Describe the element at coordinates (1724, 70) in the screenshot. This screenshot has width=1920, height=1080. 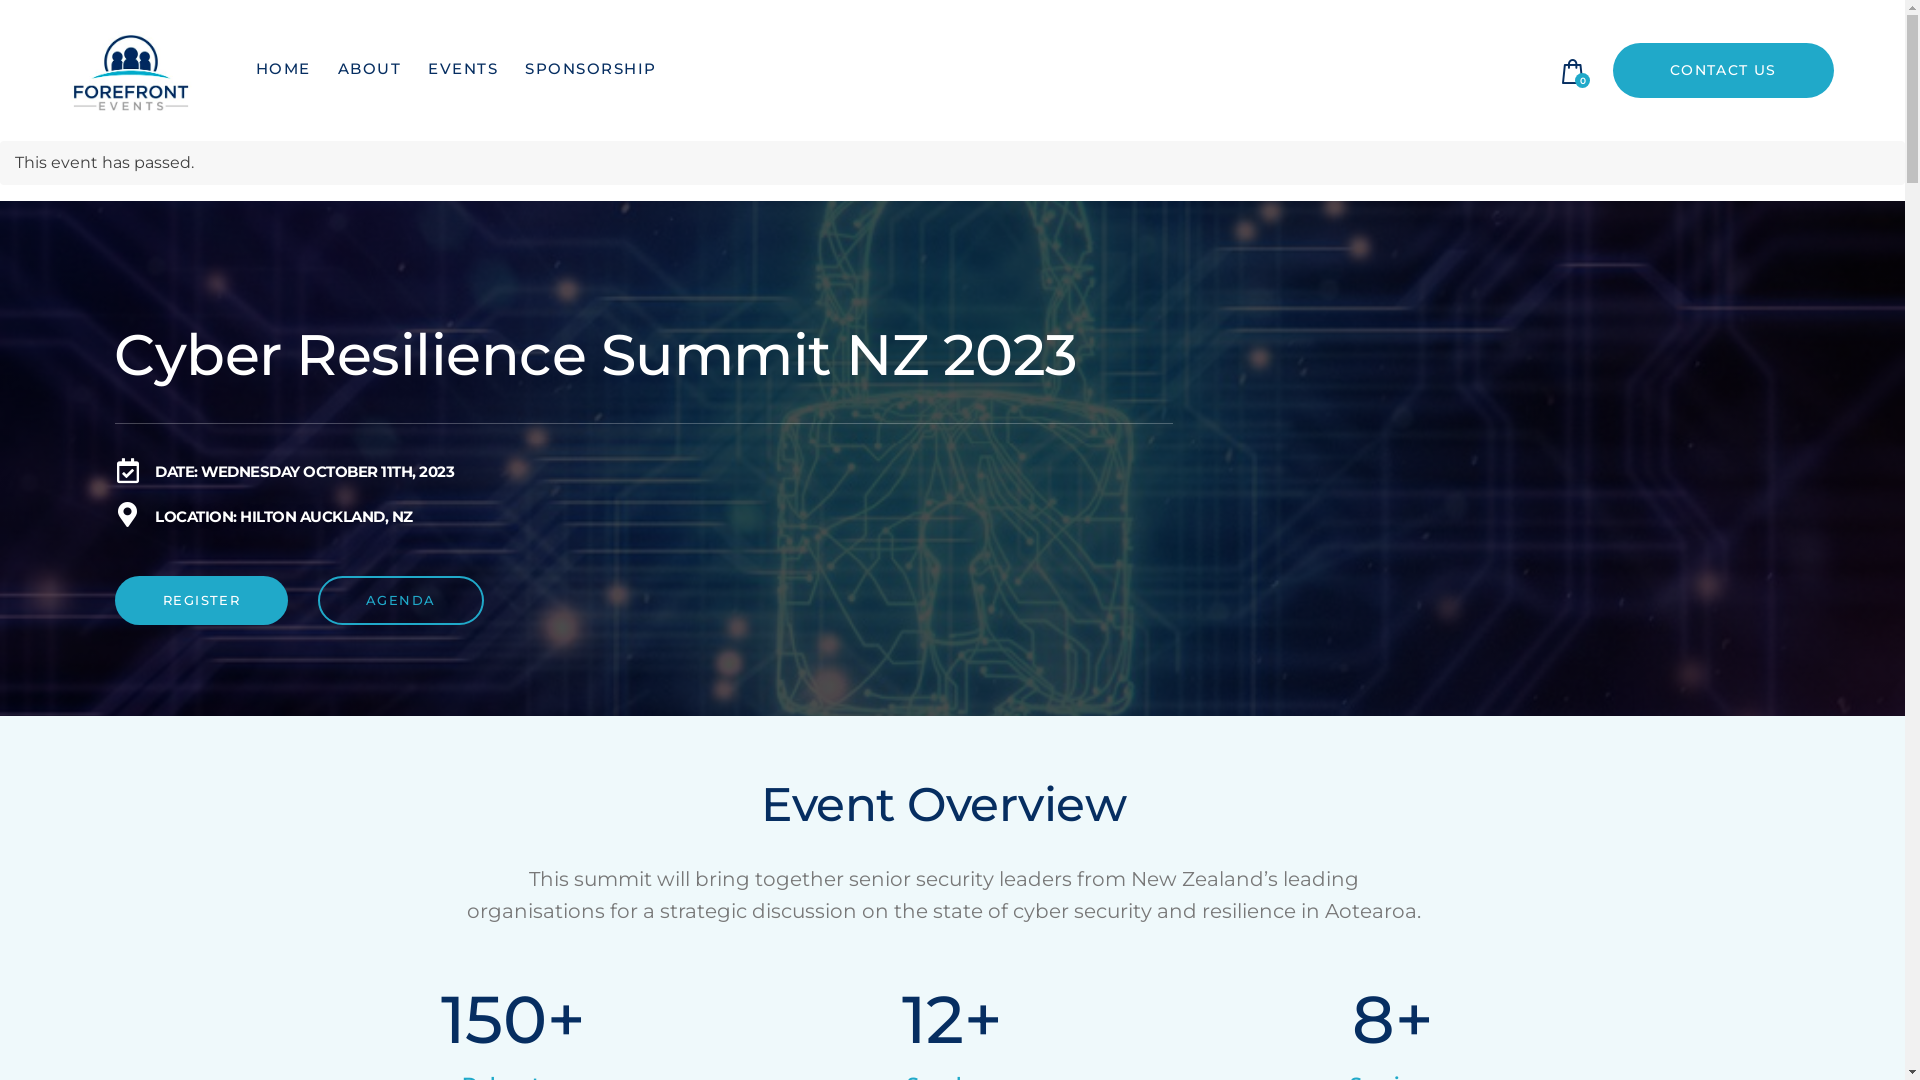
I see `CONTACT US` at that location.